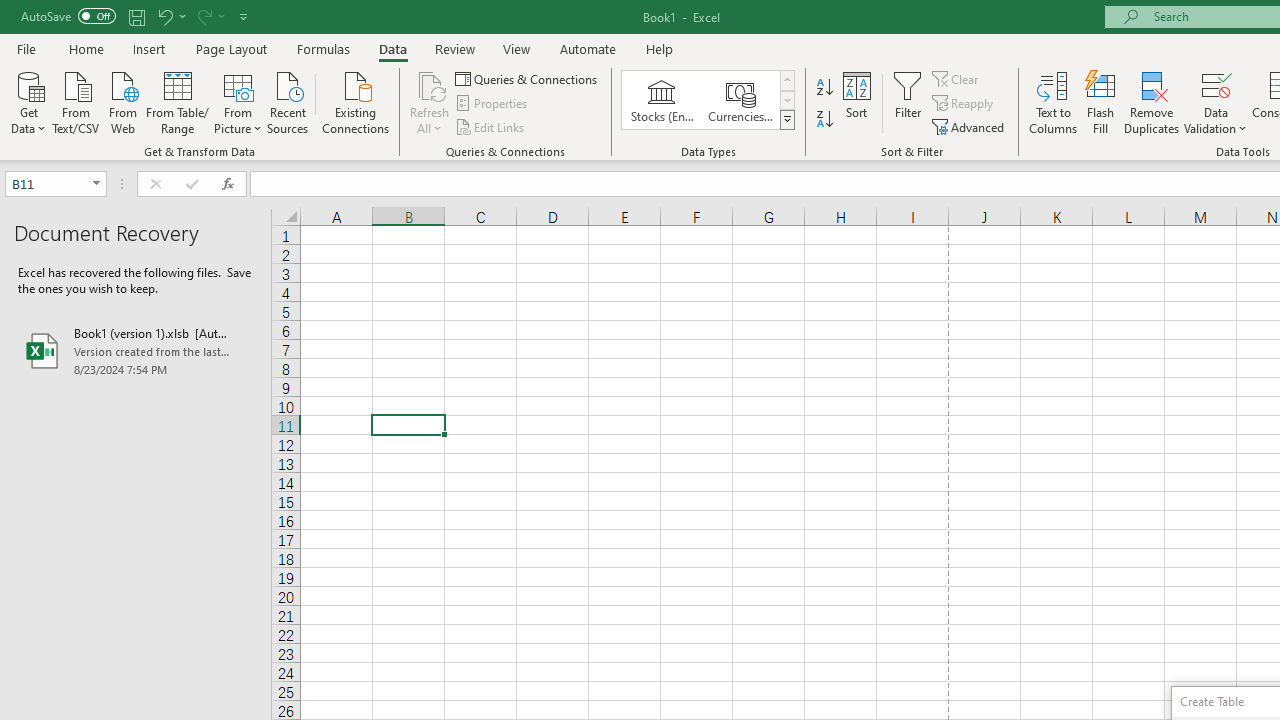 The image size is (1280, 720). Describe the element at coordinates (970, 126) in the screenshot. I see `Advanced...` at that location.